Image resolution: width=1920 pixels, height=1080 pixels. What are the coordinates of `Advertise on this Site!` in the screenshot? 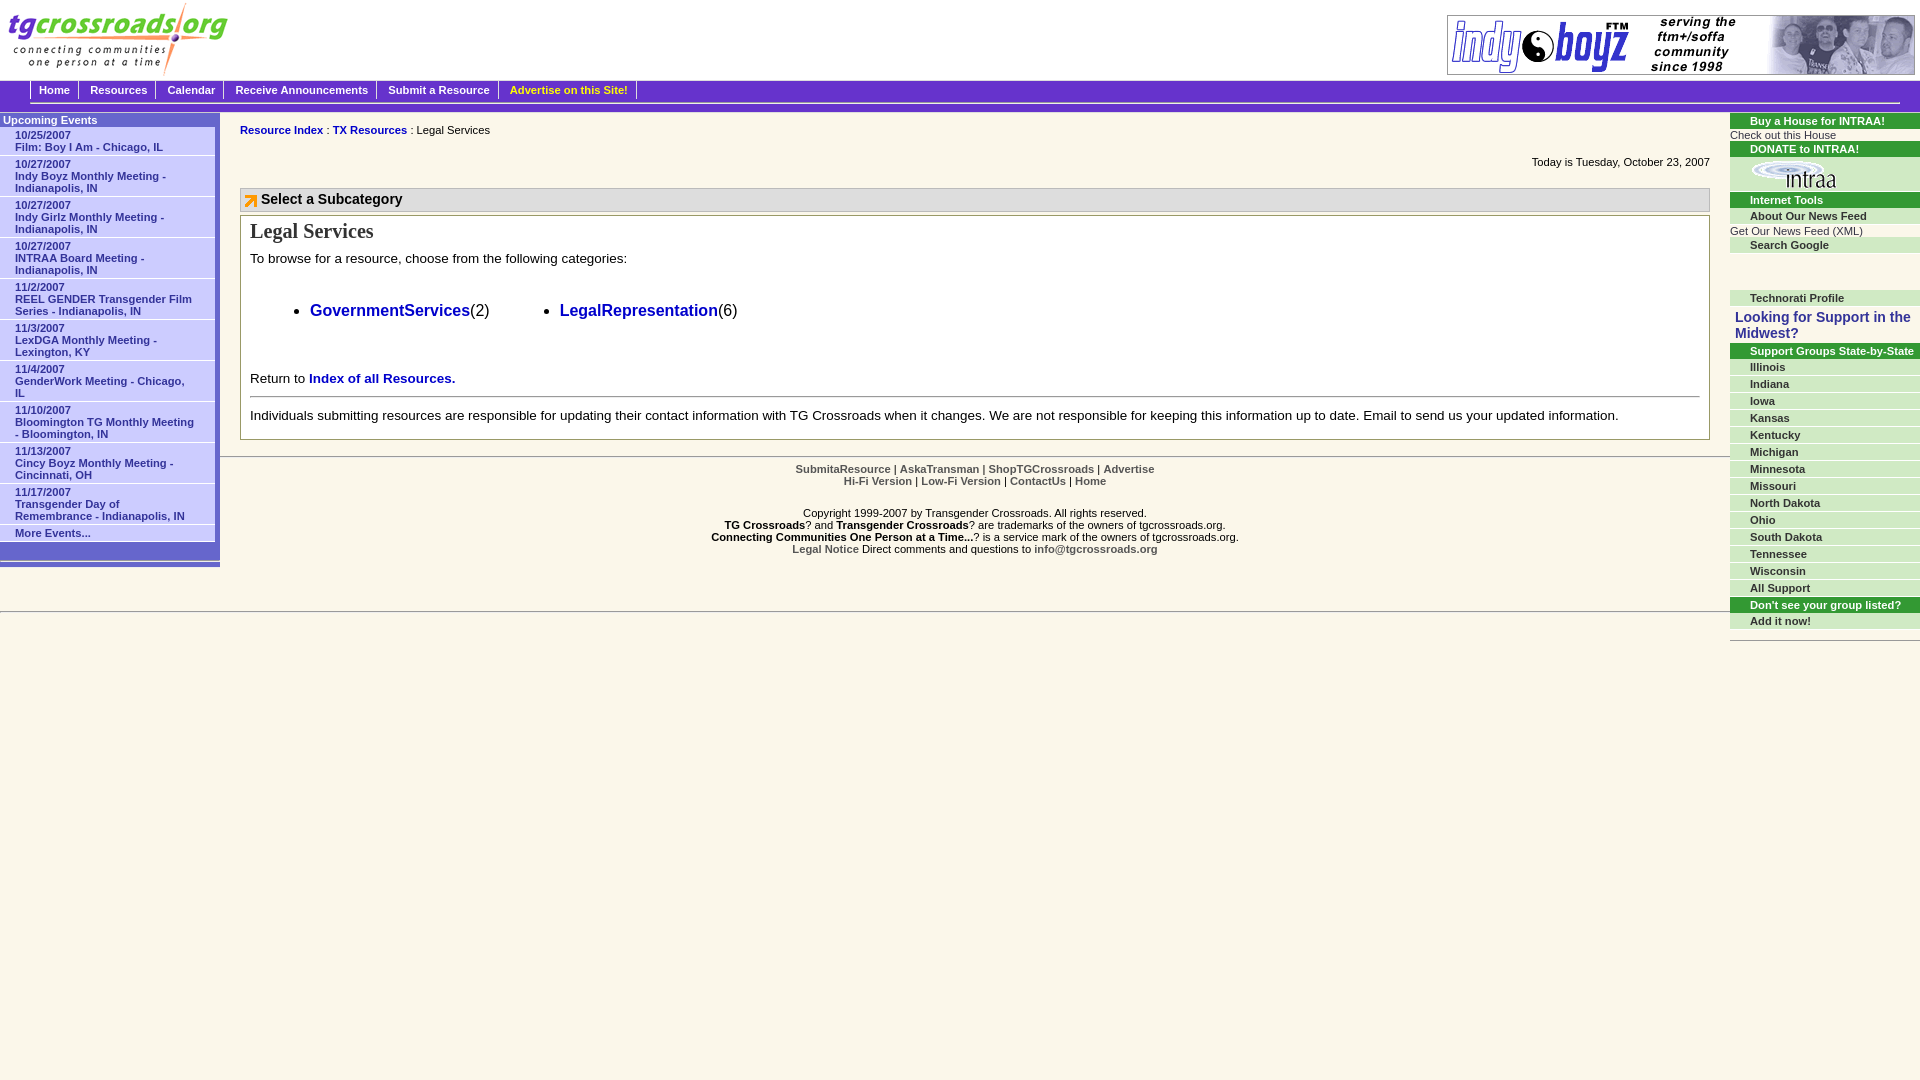 It's located at (569, 90).